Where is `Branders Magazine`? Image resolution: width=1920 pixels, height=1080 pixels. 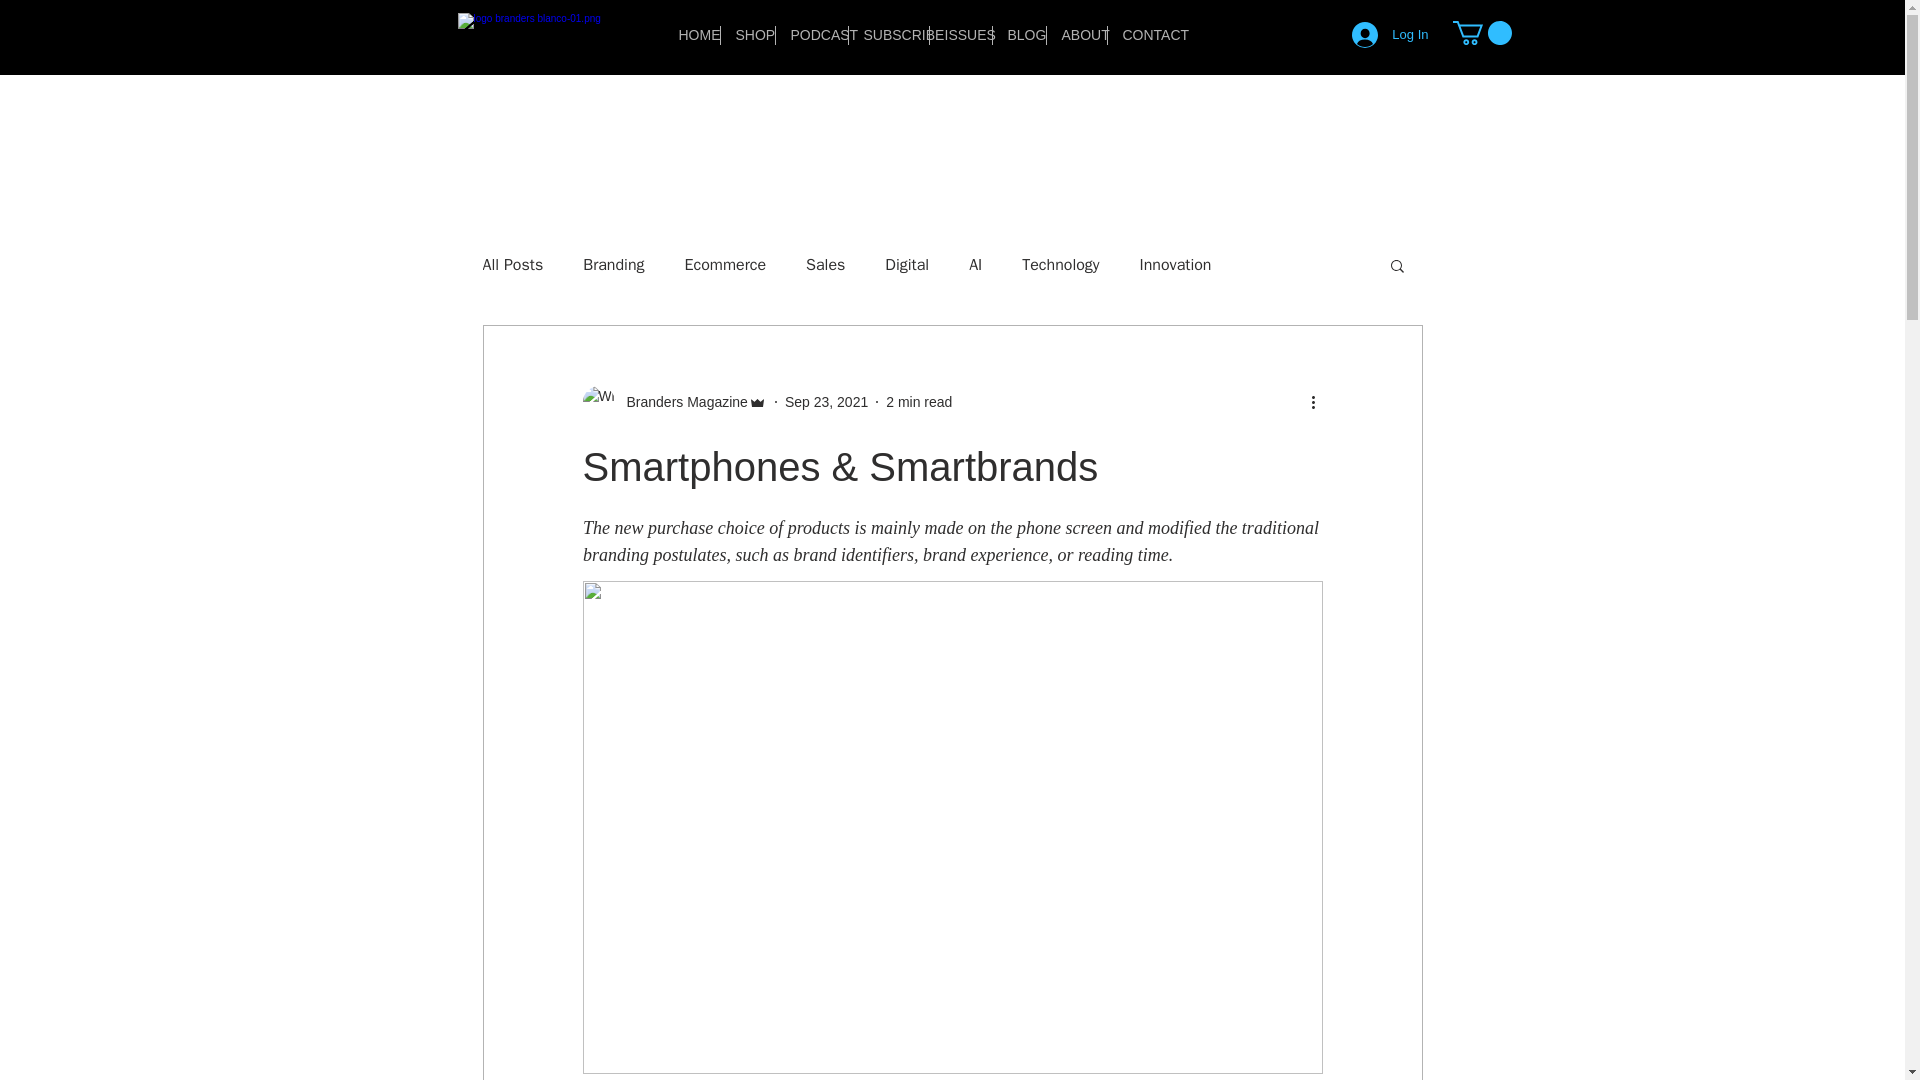
Branders Magazine is located at coordinates (680, 402).